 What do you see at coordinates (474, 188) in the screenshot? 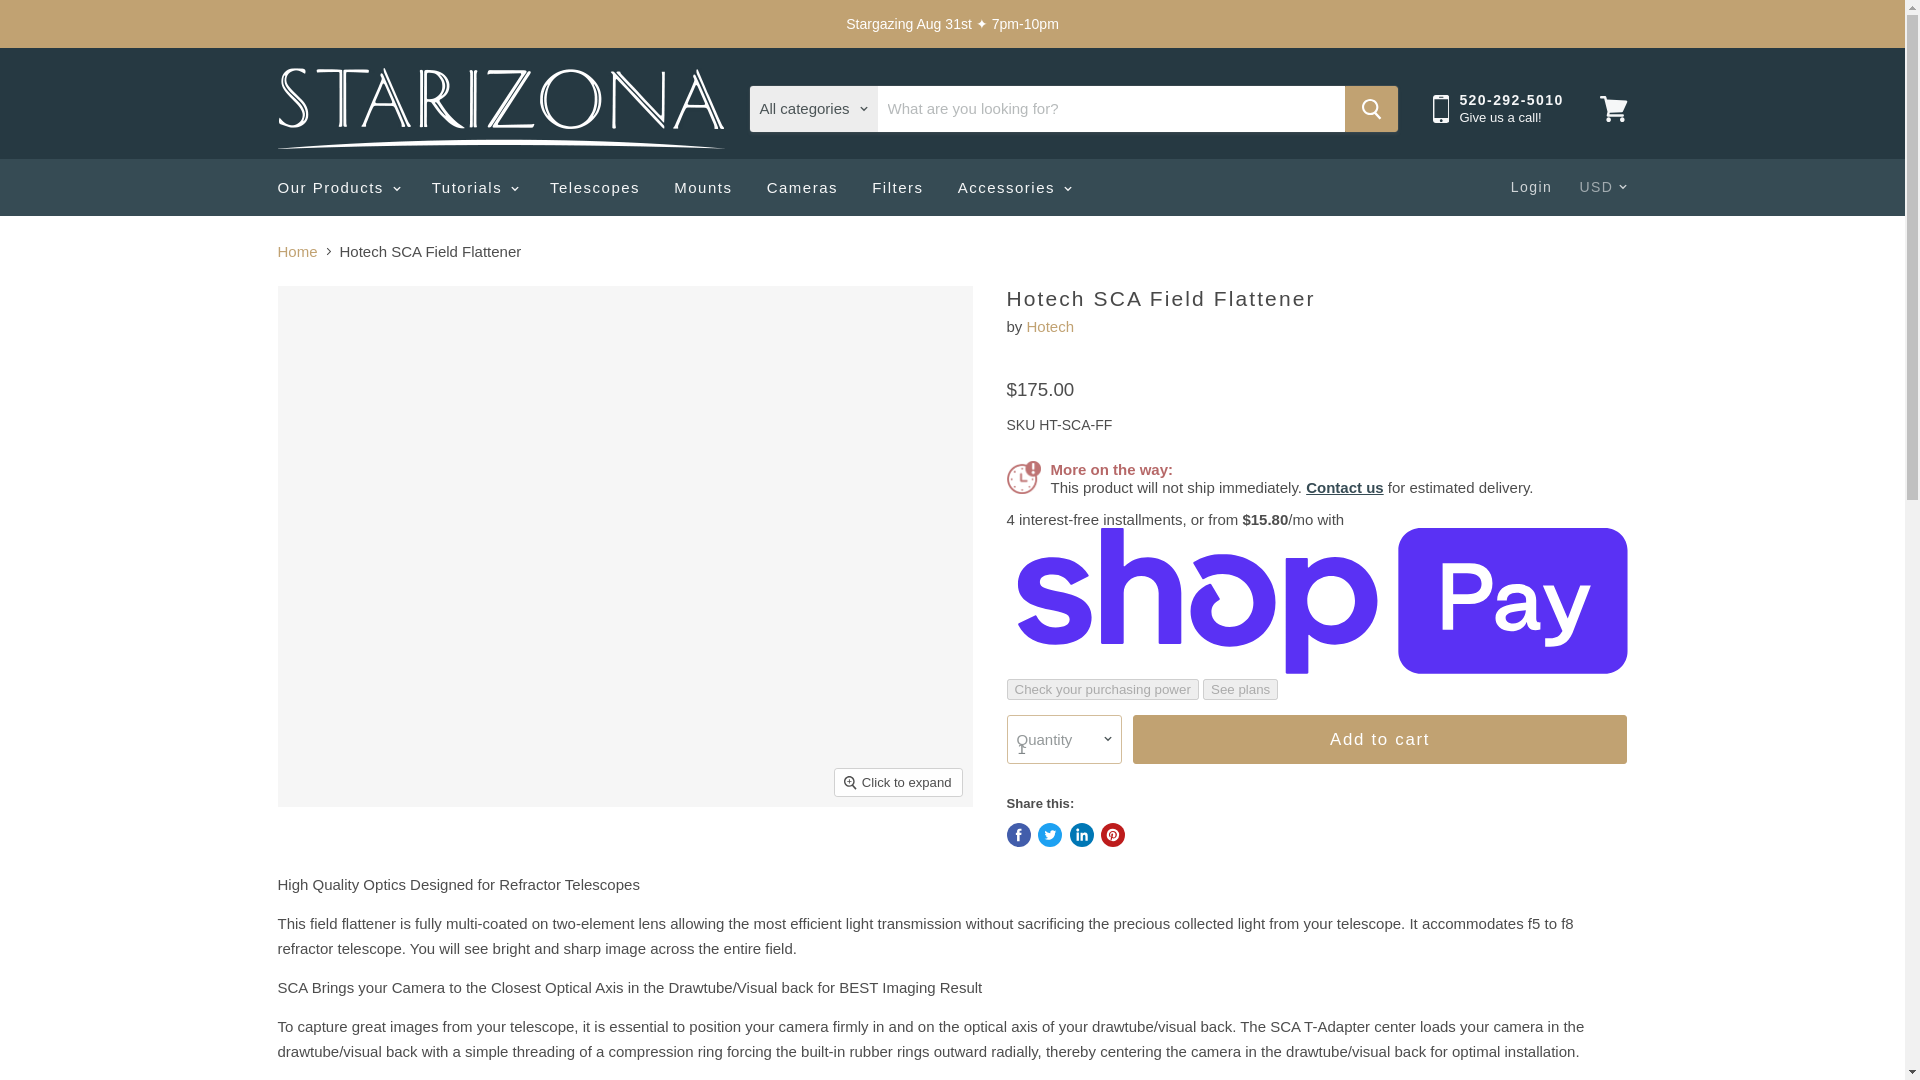
I see `Tutorials` at bounding box center [474, 188].